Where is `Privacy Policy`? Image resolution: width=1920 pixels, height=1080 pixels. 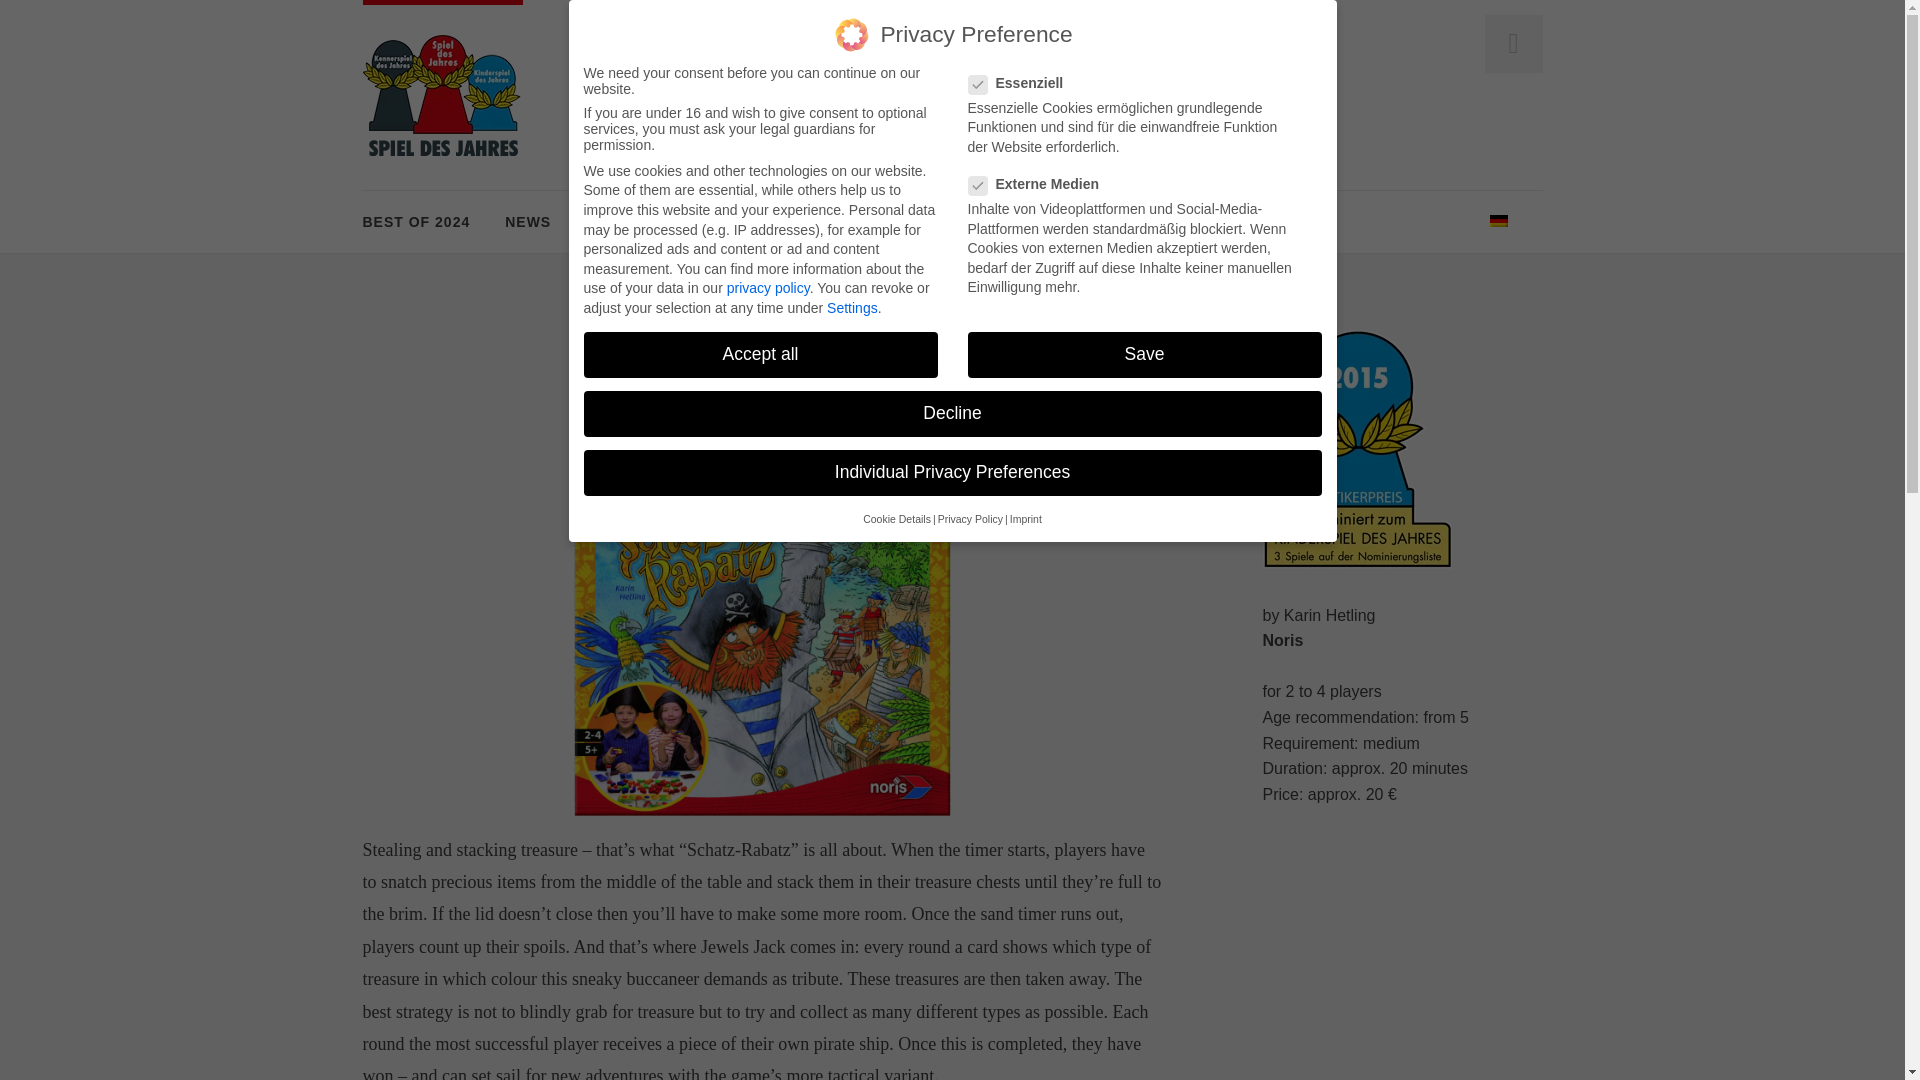 Privacy Policy is located at coordinates (970, 518).